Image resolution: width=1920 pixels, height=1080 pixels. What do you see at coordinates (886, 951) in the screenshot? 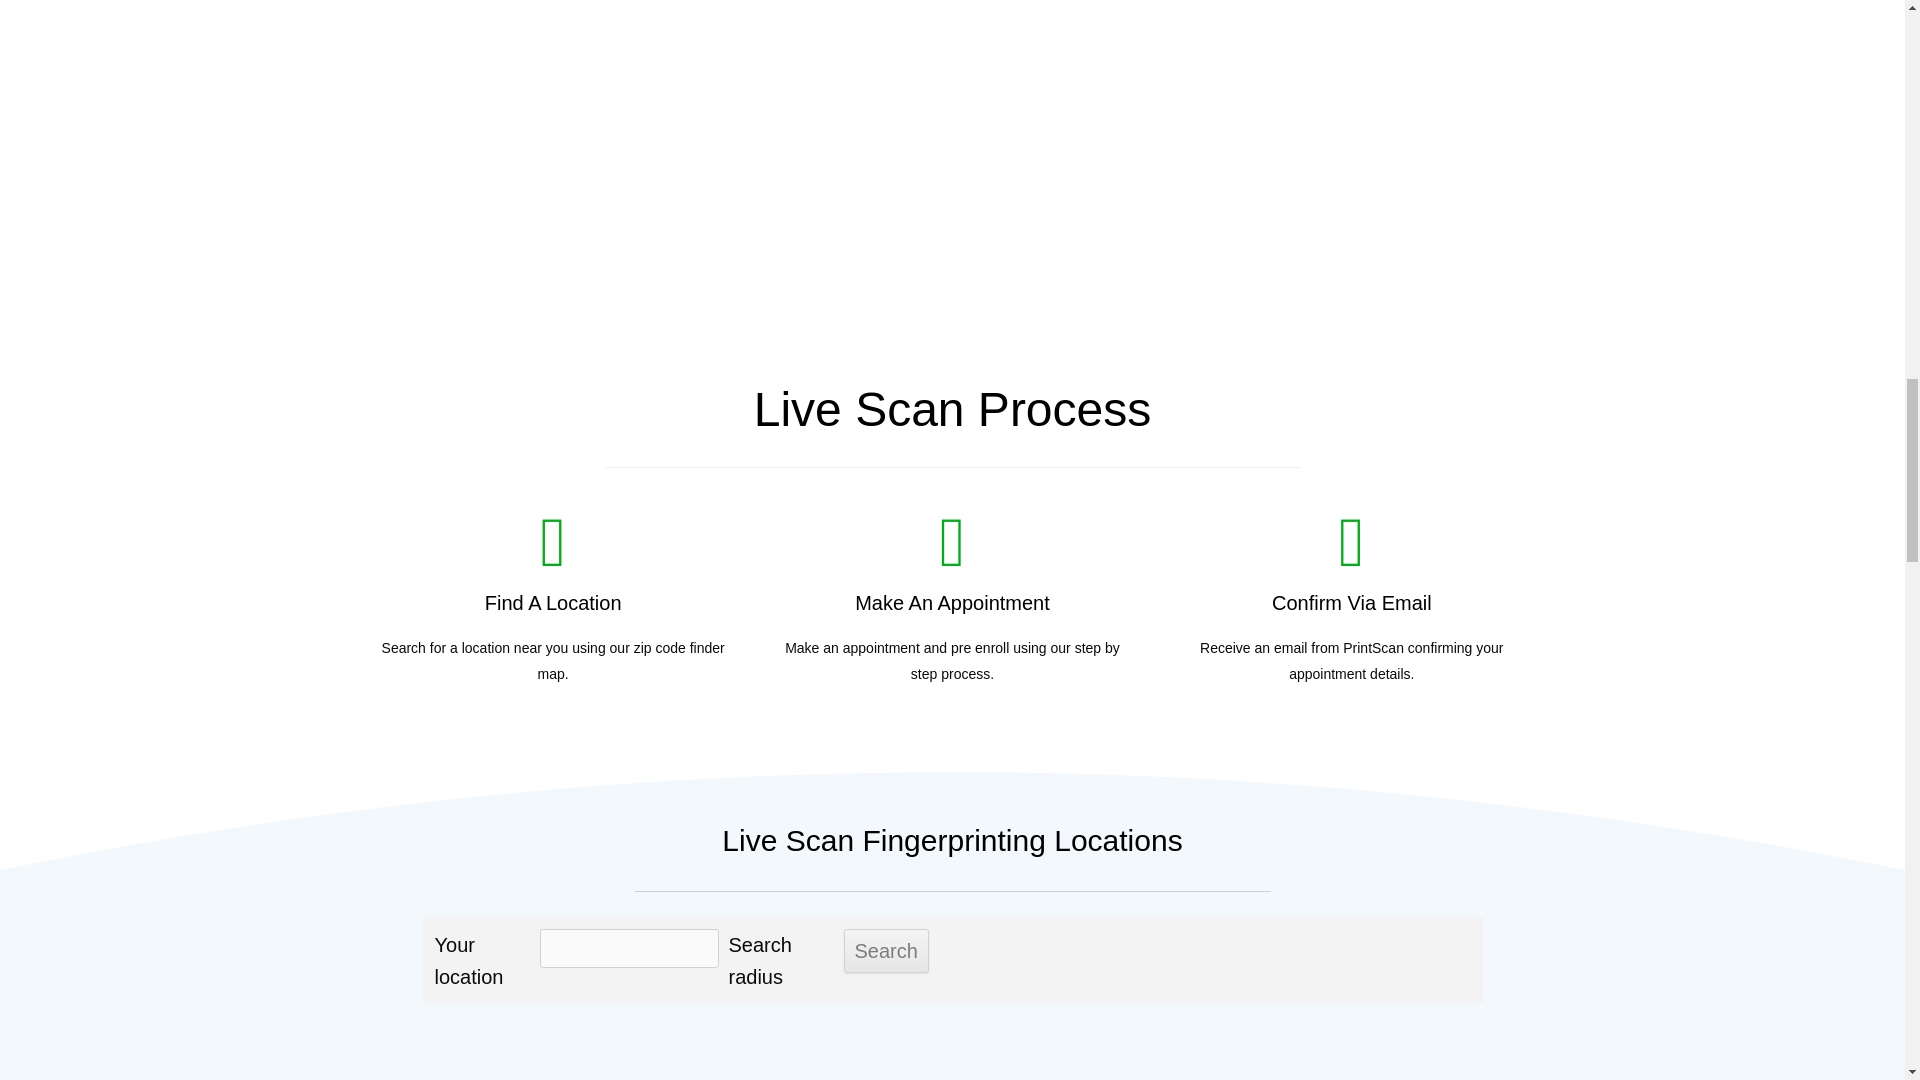
I see `Search` at bounding box center [886, 951].